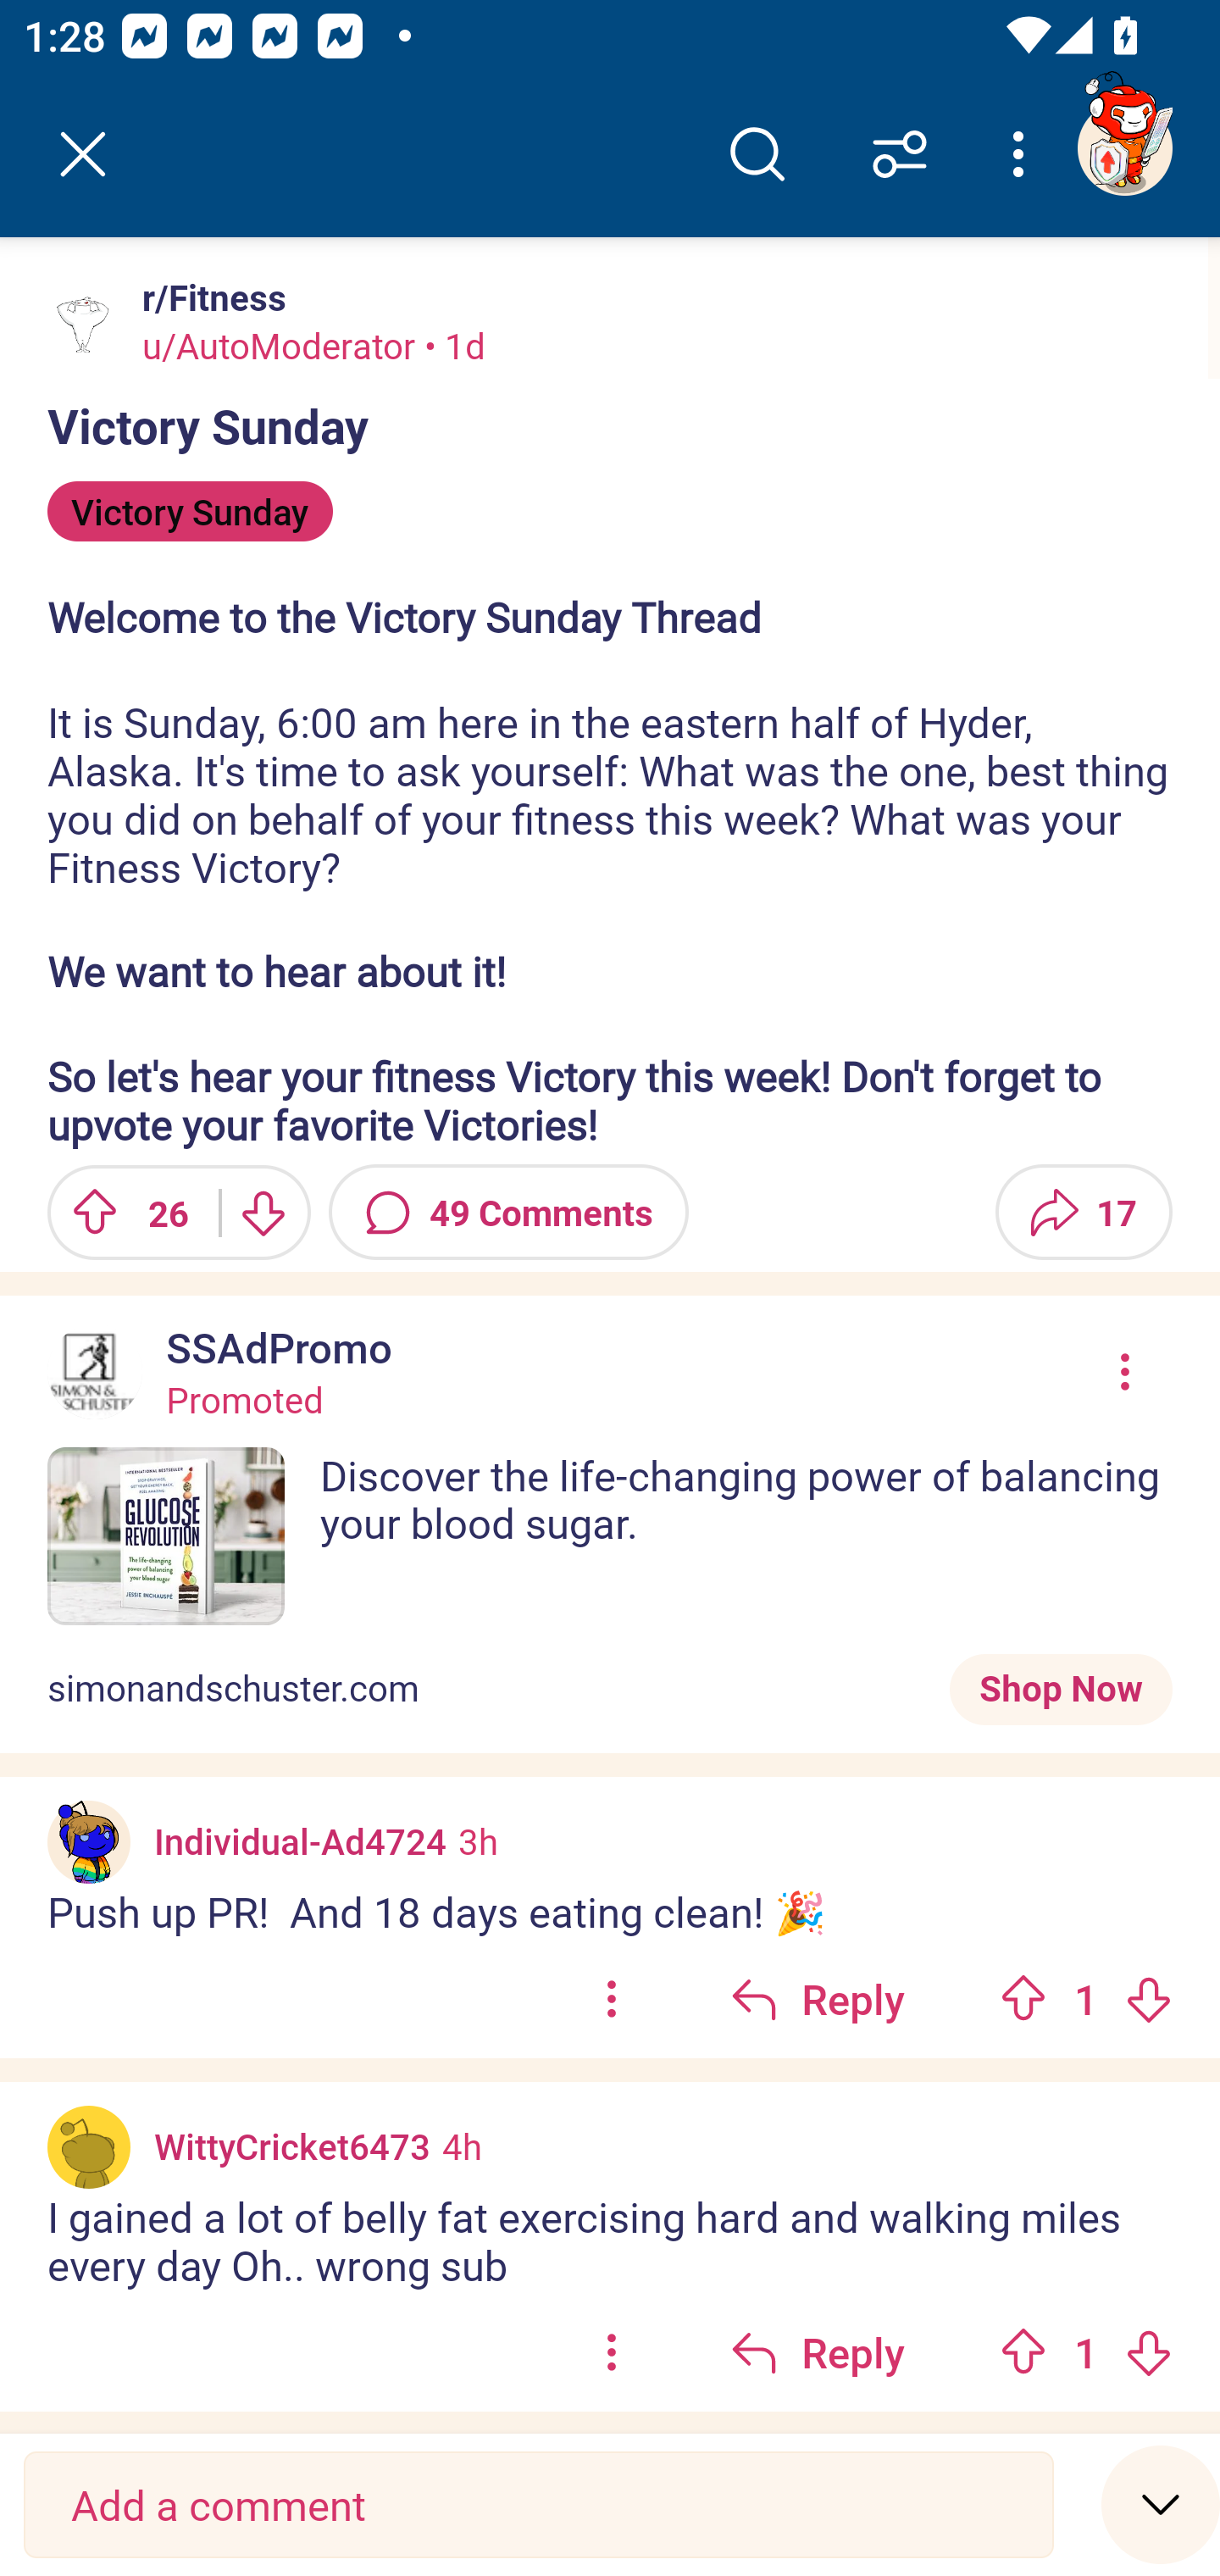  Describe the element at coordinates (121, 1212) in the screenshot. I see `Upvote 26` at that location.